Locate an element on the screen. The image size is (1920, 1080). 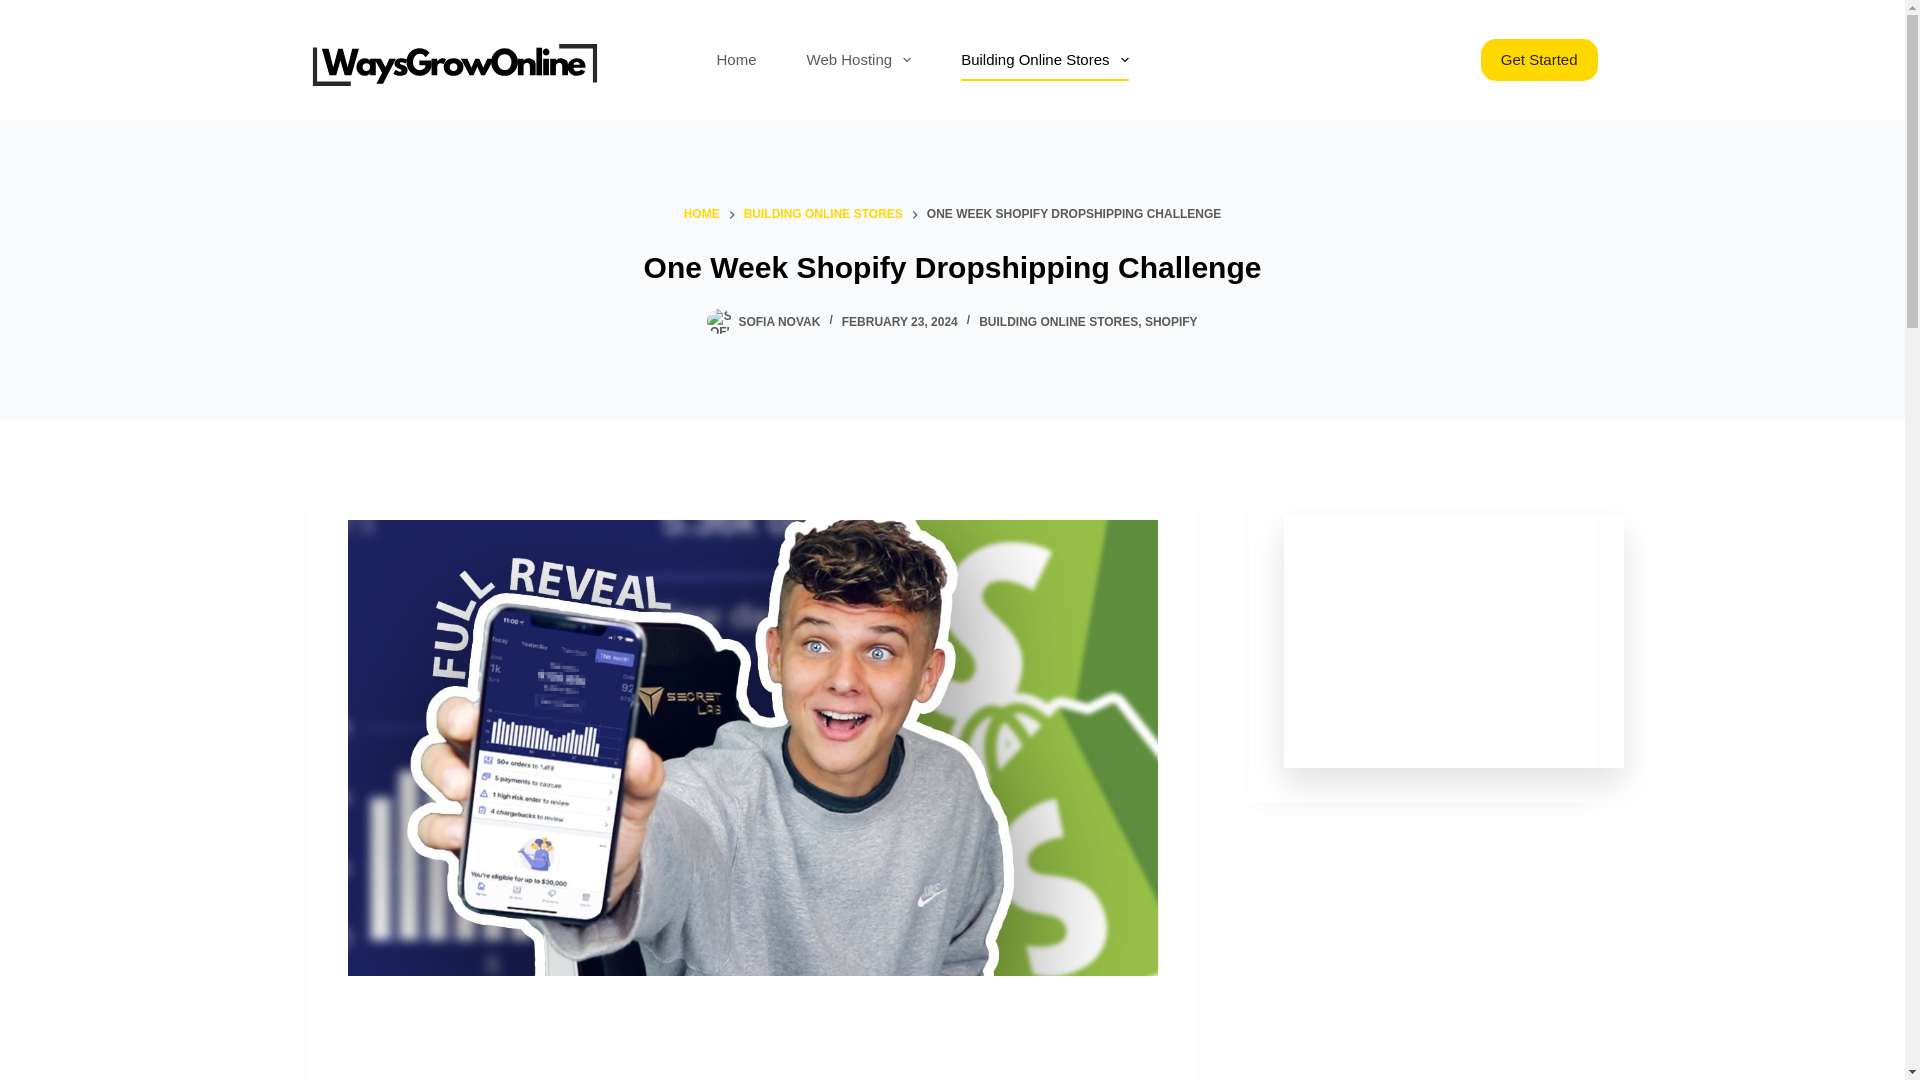
Skip to content is located at coordinates (20, 10).